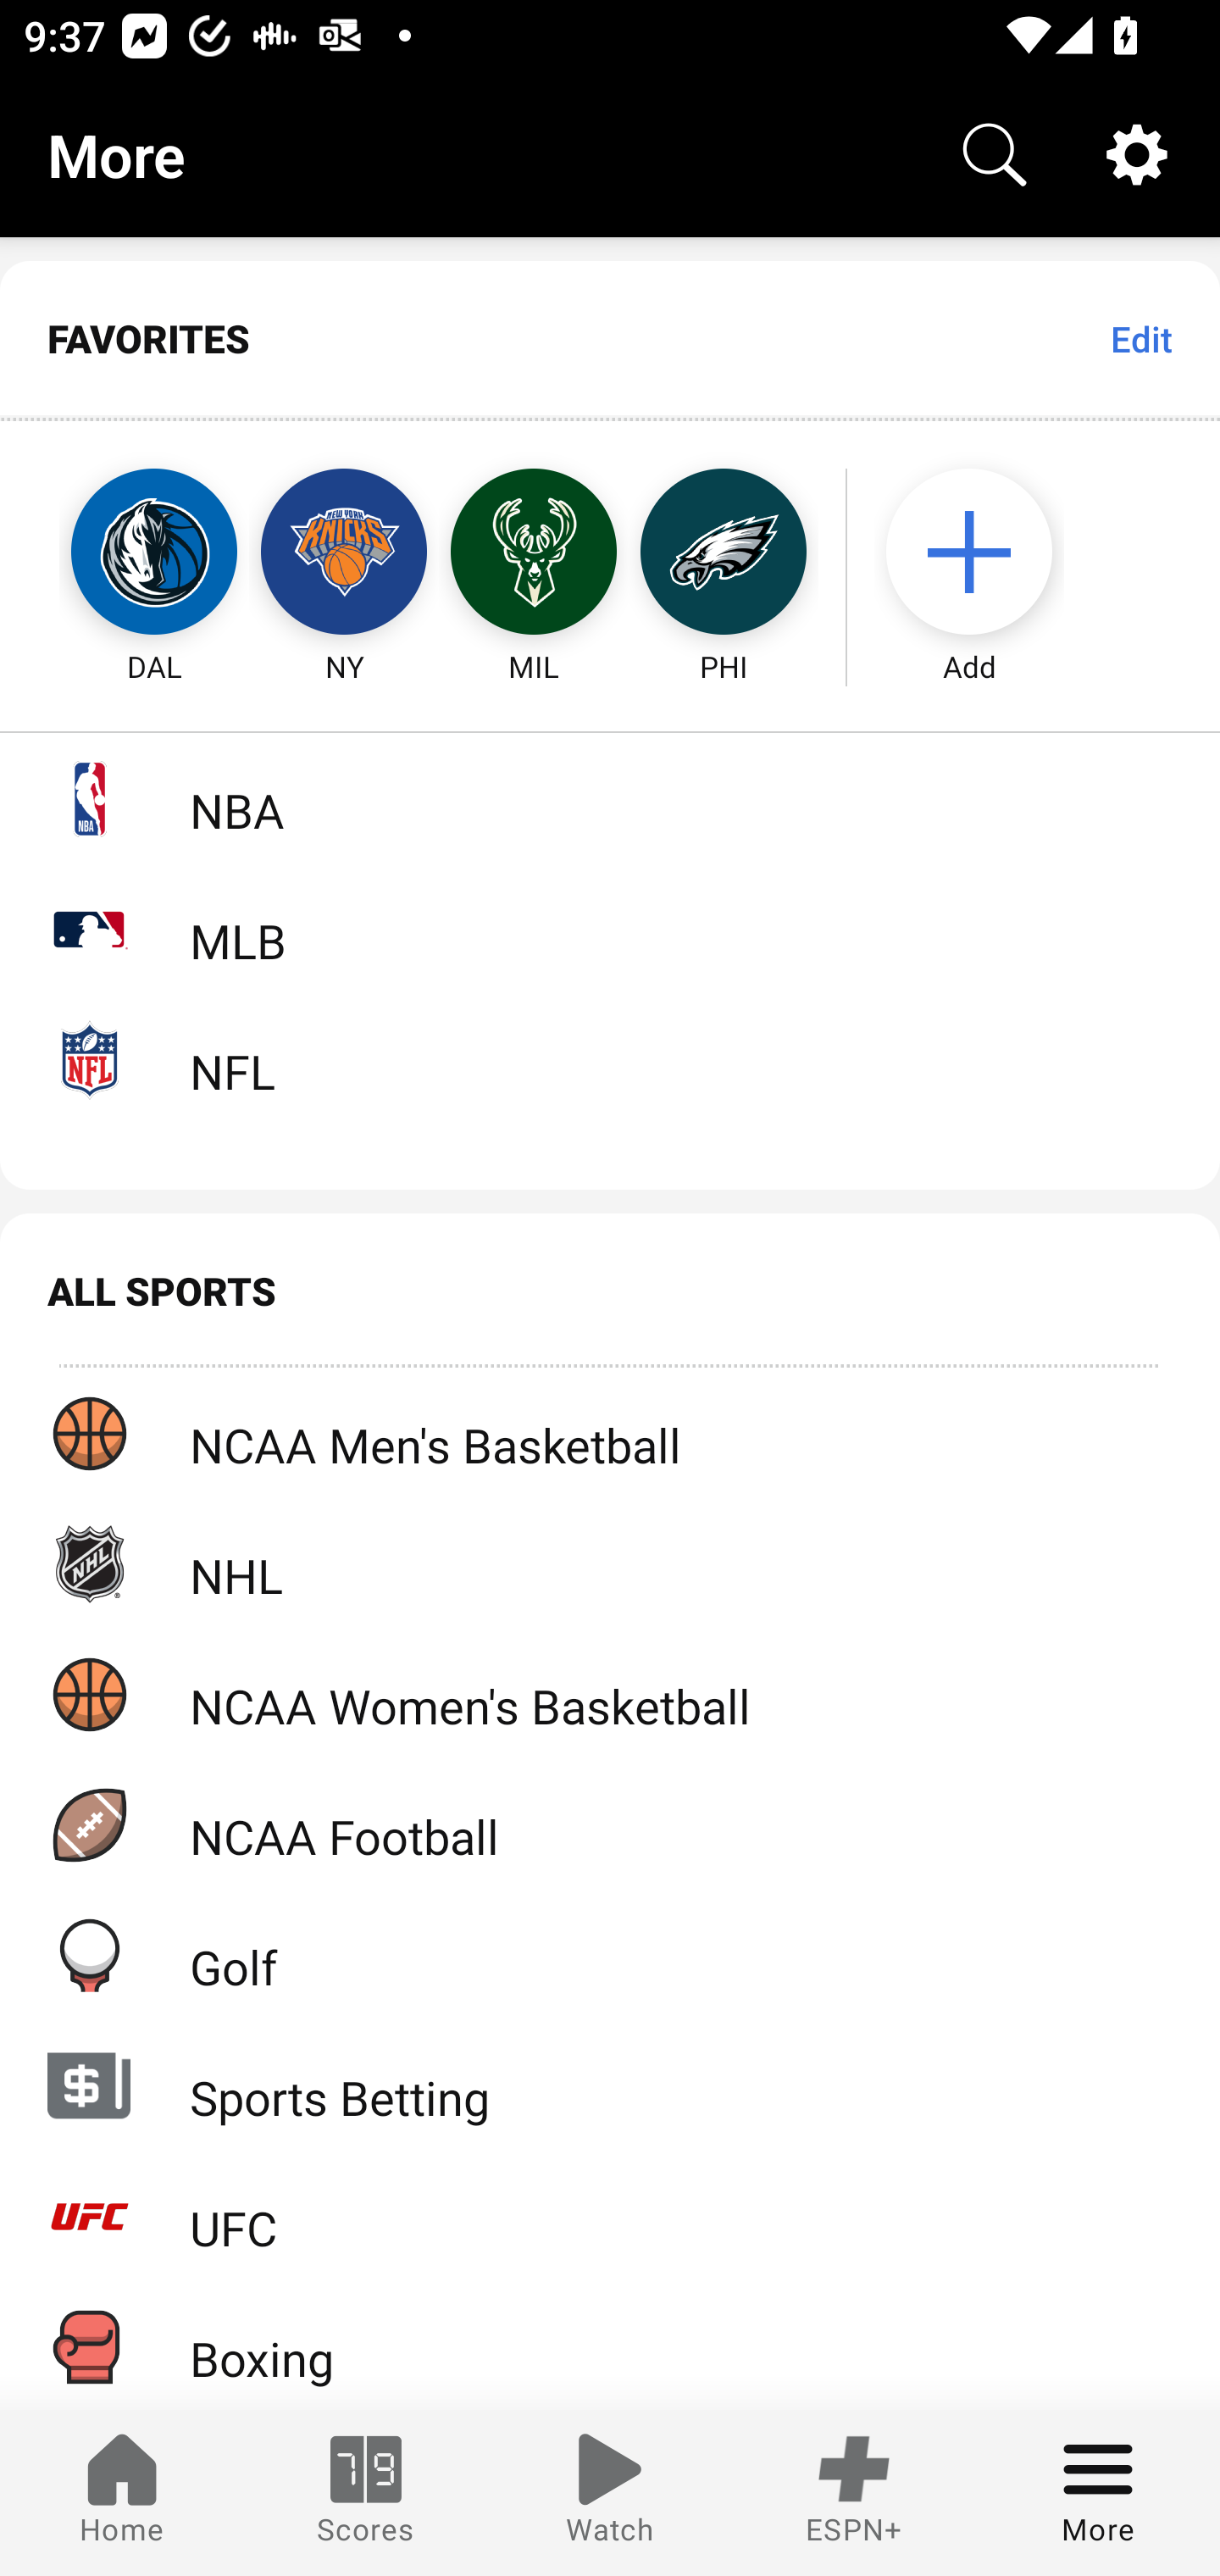 The image size is (1220, 2576). What do you see at coordinates (124, 552) in the screenshot?
I see `DAL Dallas Mavericks` at bounding box center [124, 552].